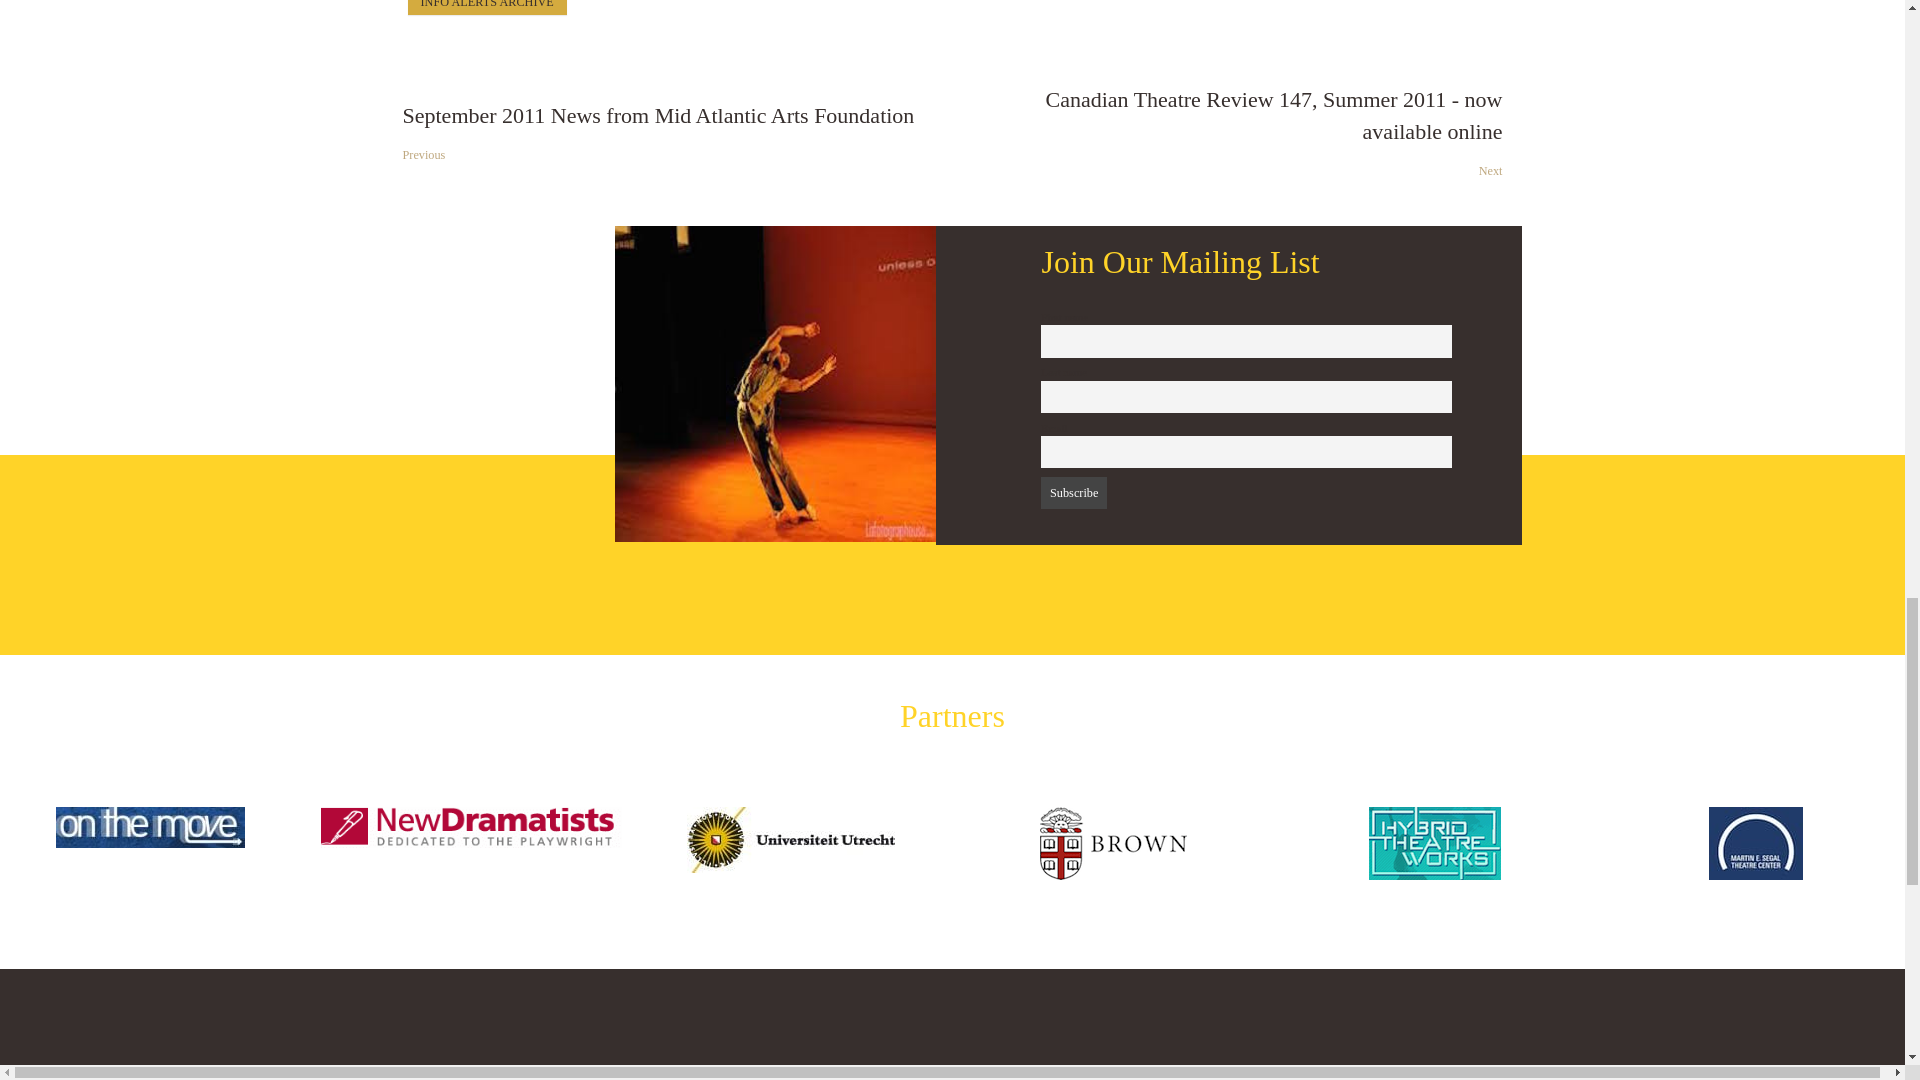 Image resolution: width=1920 pixels, height=1080 pixels. Describe the element at coordinates (1072, 492) in the screenshot. I see `Subscribe` at that location.